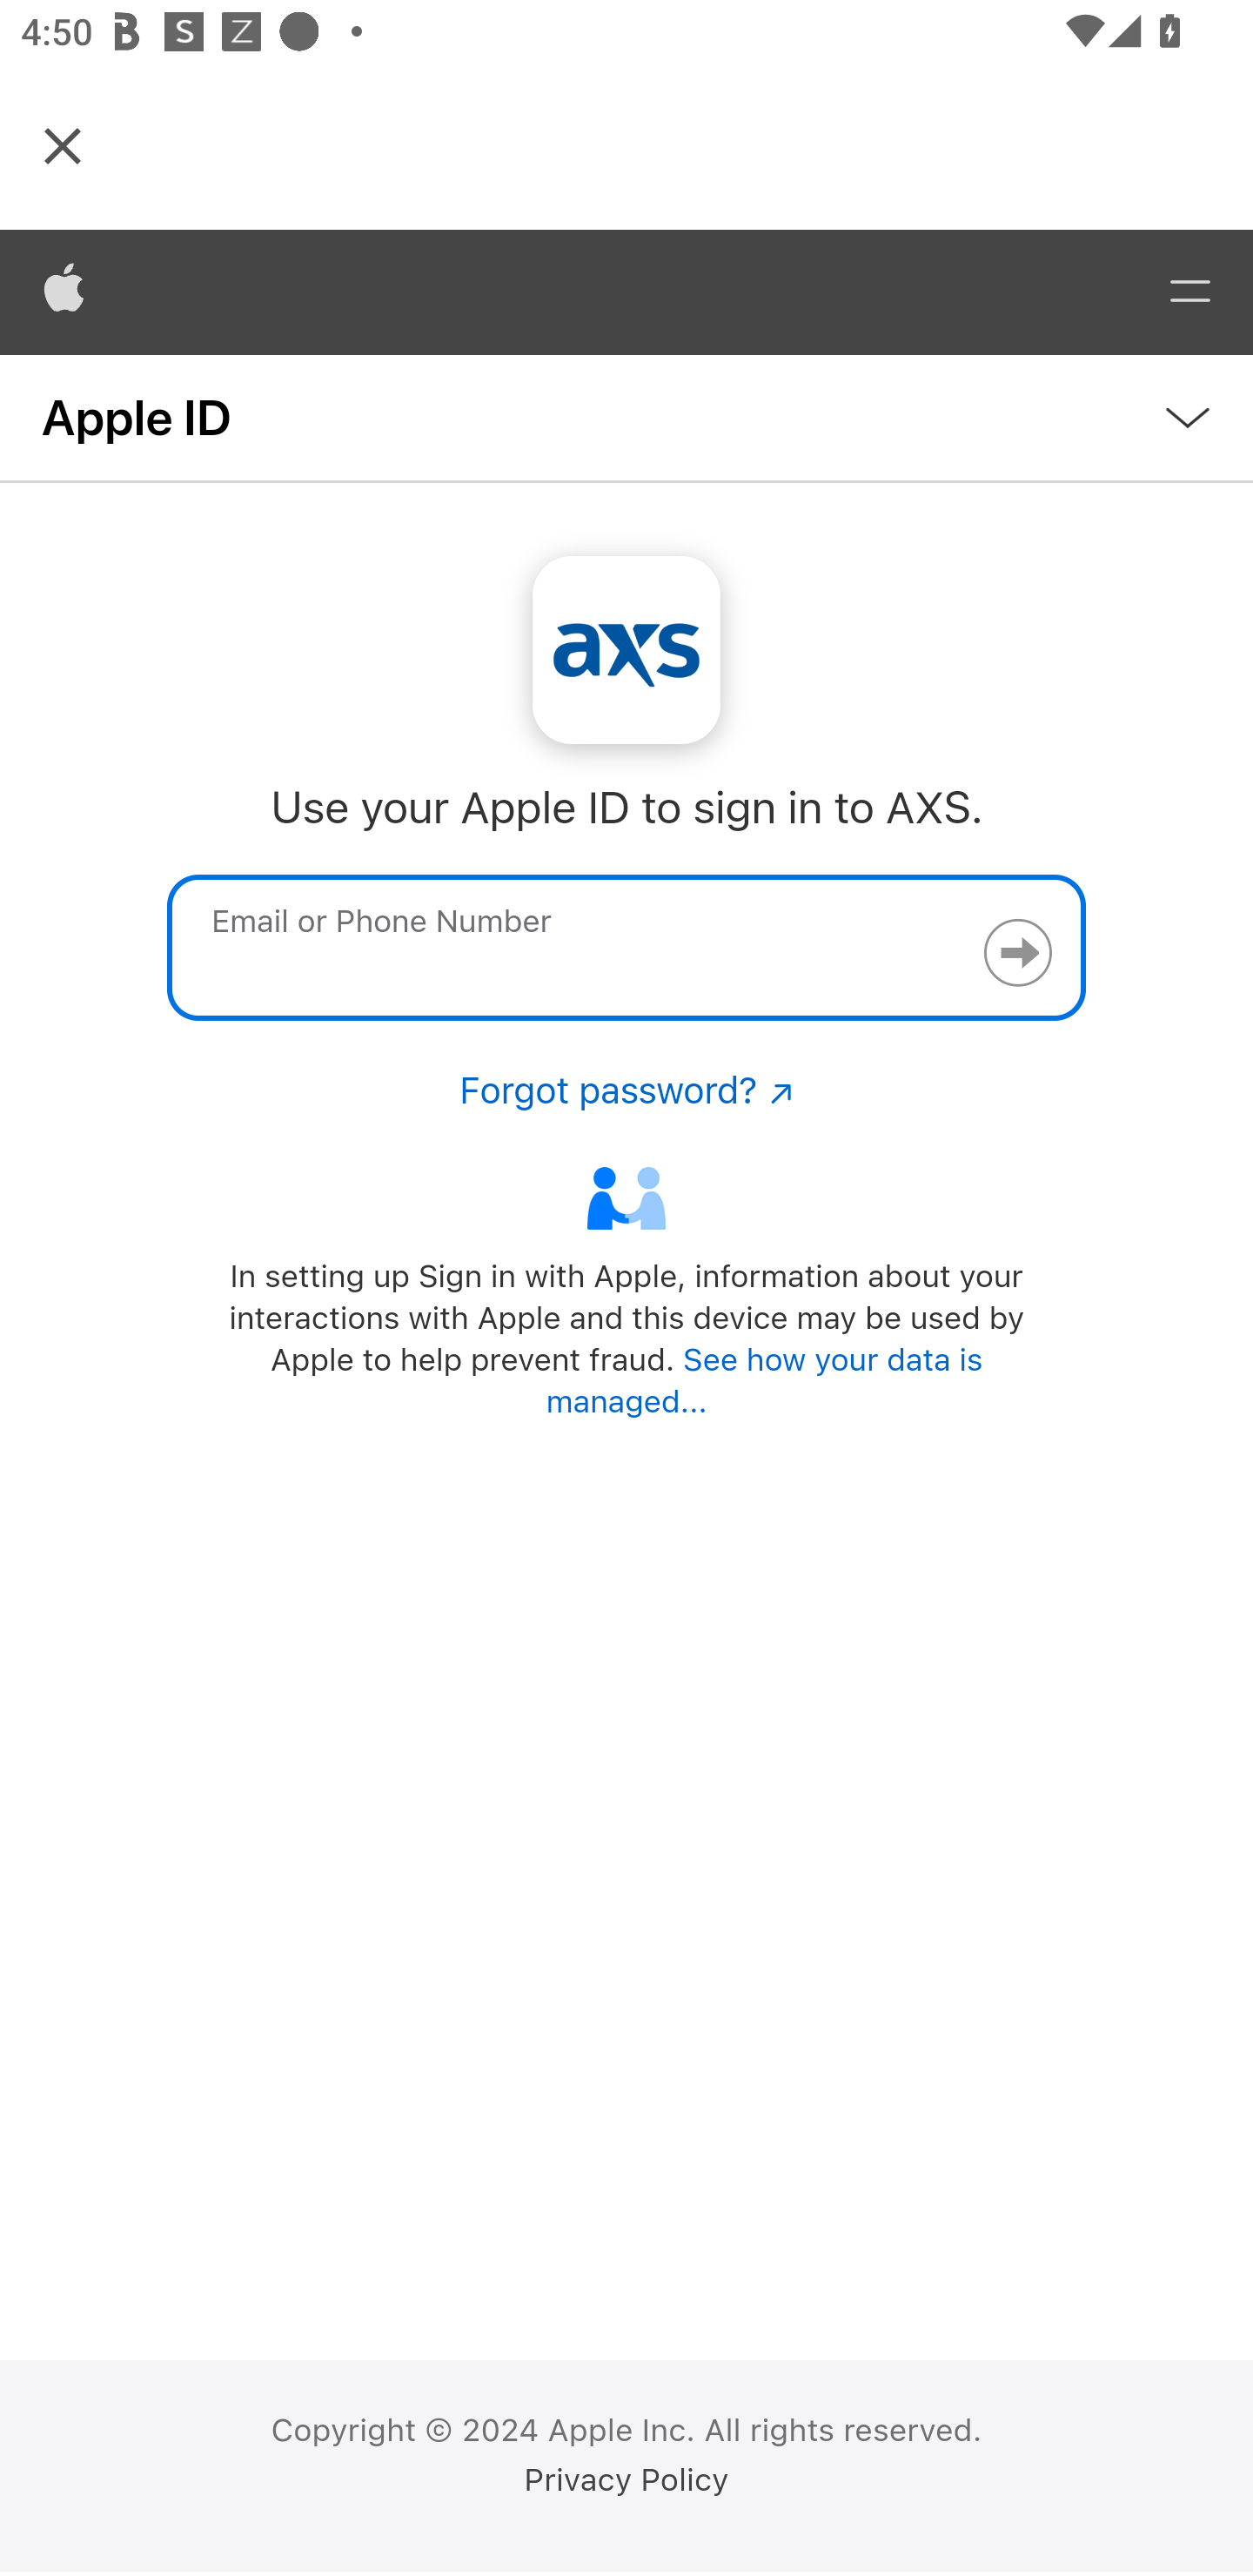 The width and height of the screenshot is (1253, 2576). I want to click on Apple, so click(64, 292).